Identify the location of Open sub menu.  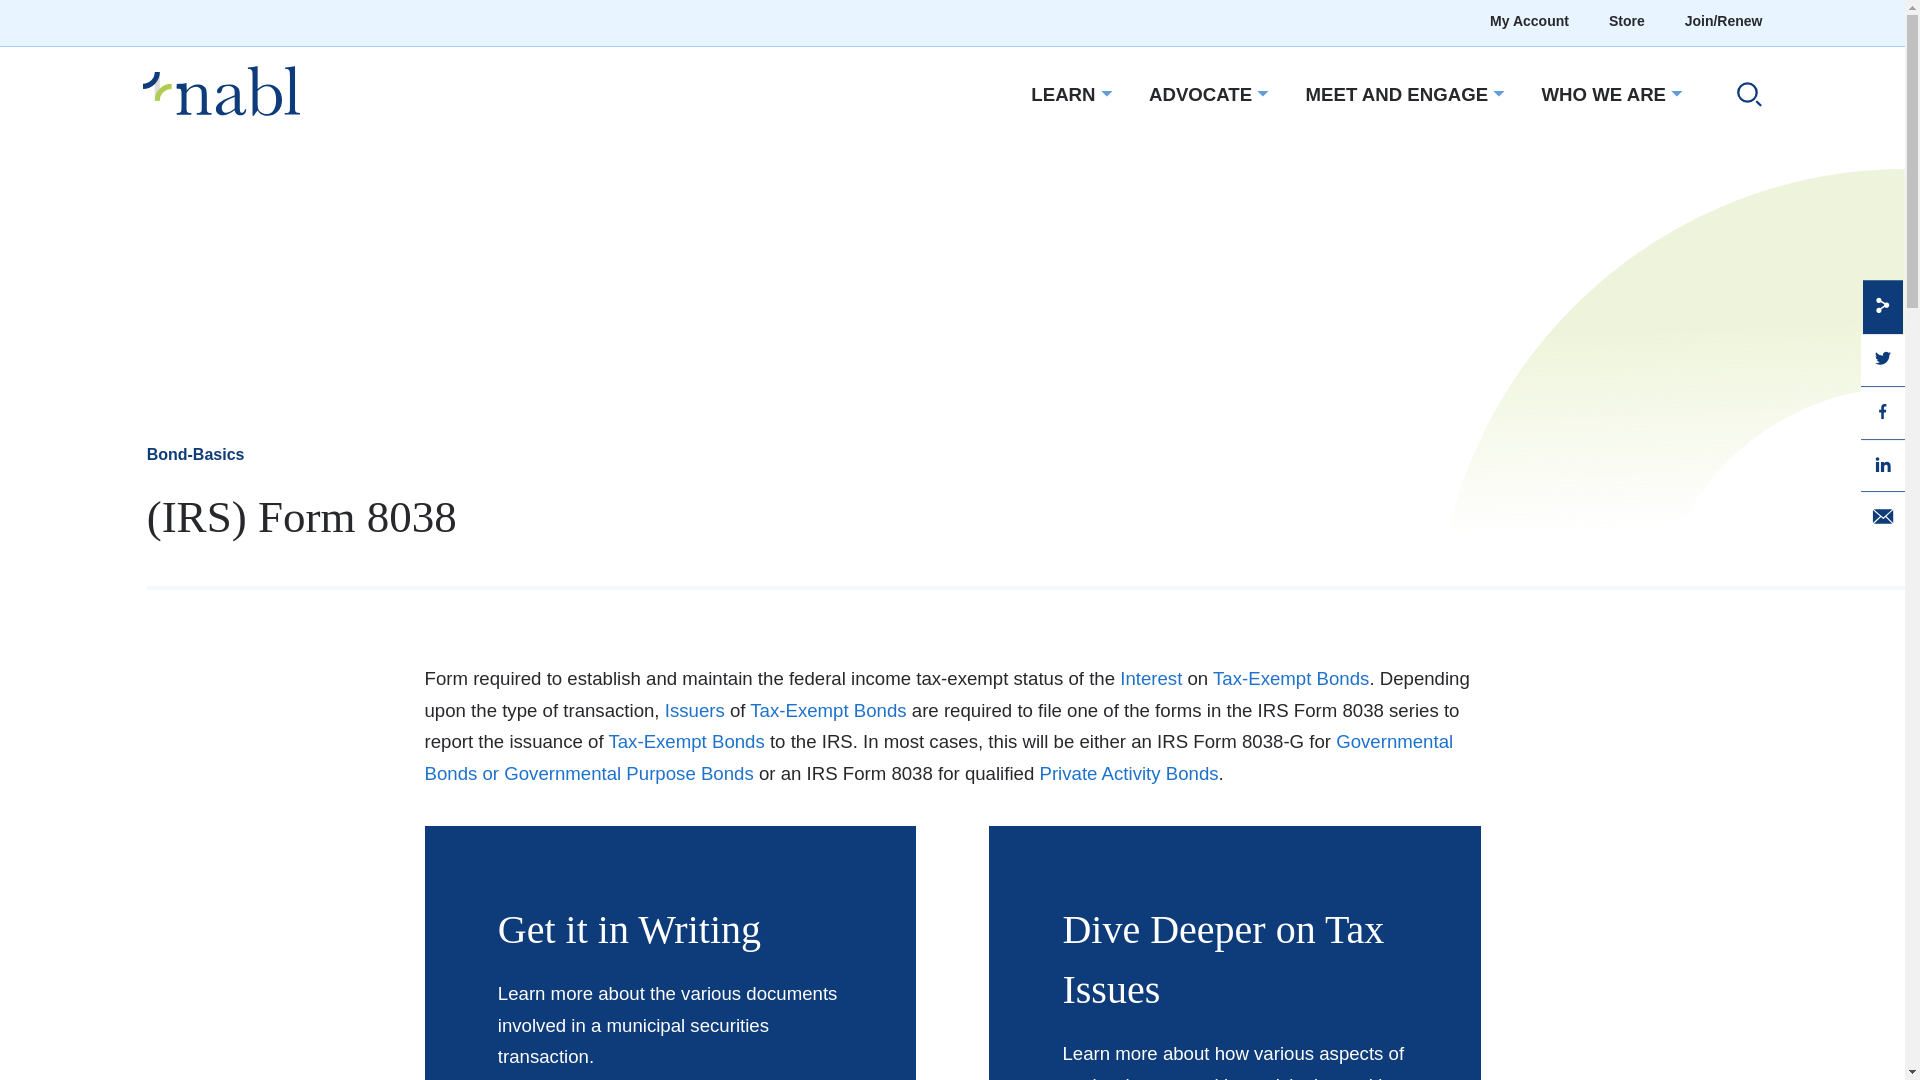
(1260, 93).